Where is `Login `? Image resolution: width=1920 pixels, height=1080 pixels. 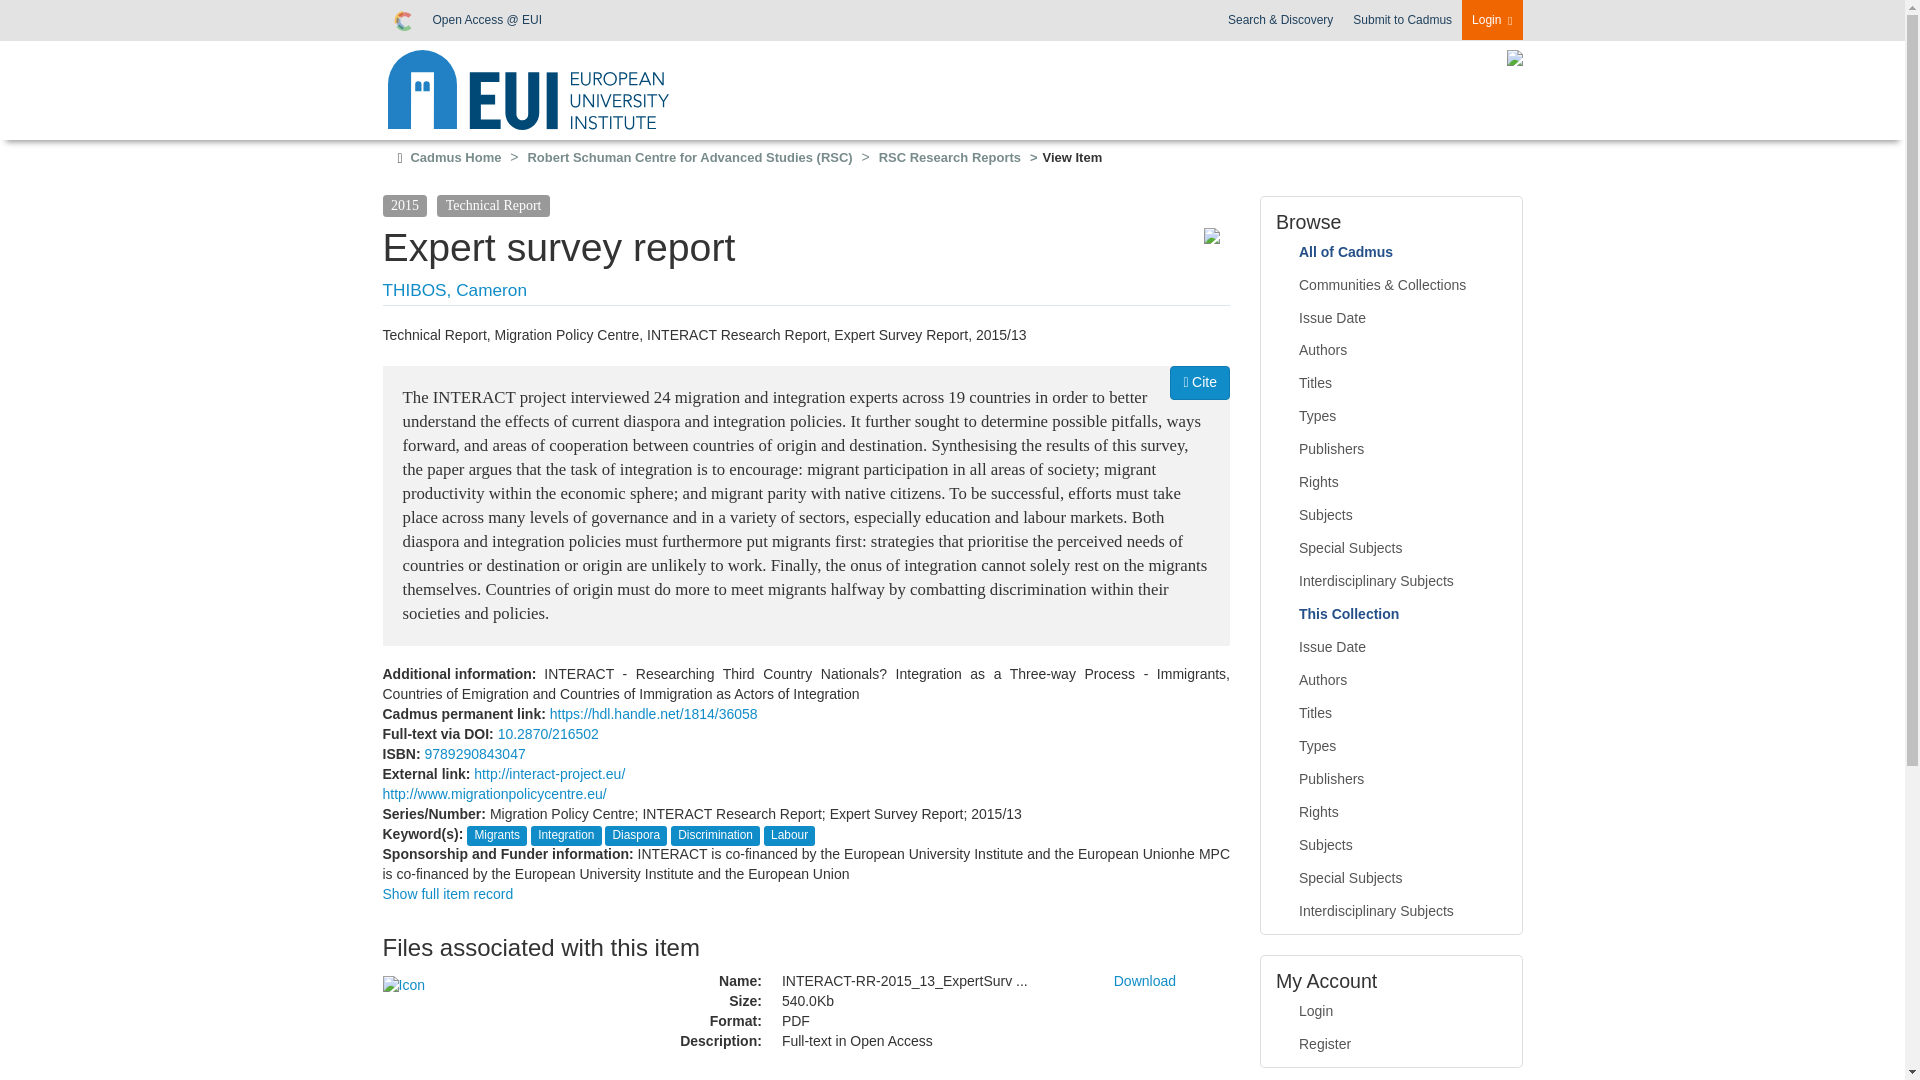 Login  is located at coordinates (1492, 20).